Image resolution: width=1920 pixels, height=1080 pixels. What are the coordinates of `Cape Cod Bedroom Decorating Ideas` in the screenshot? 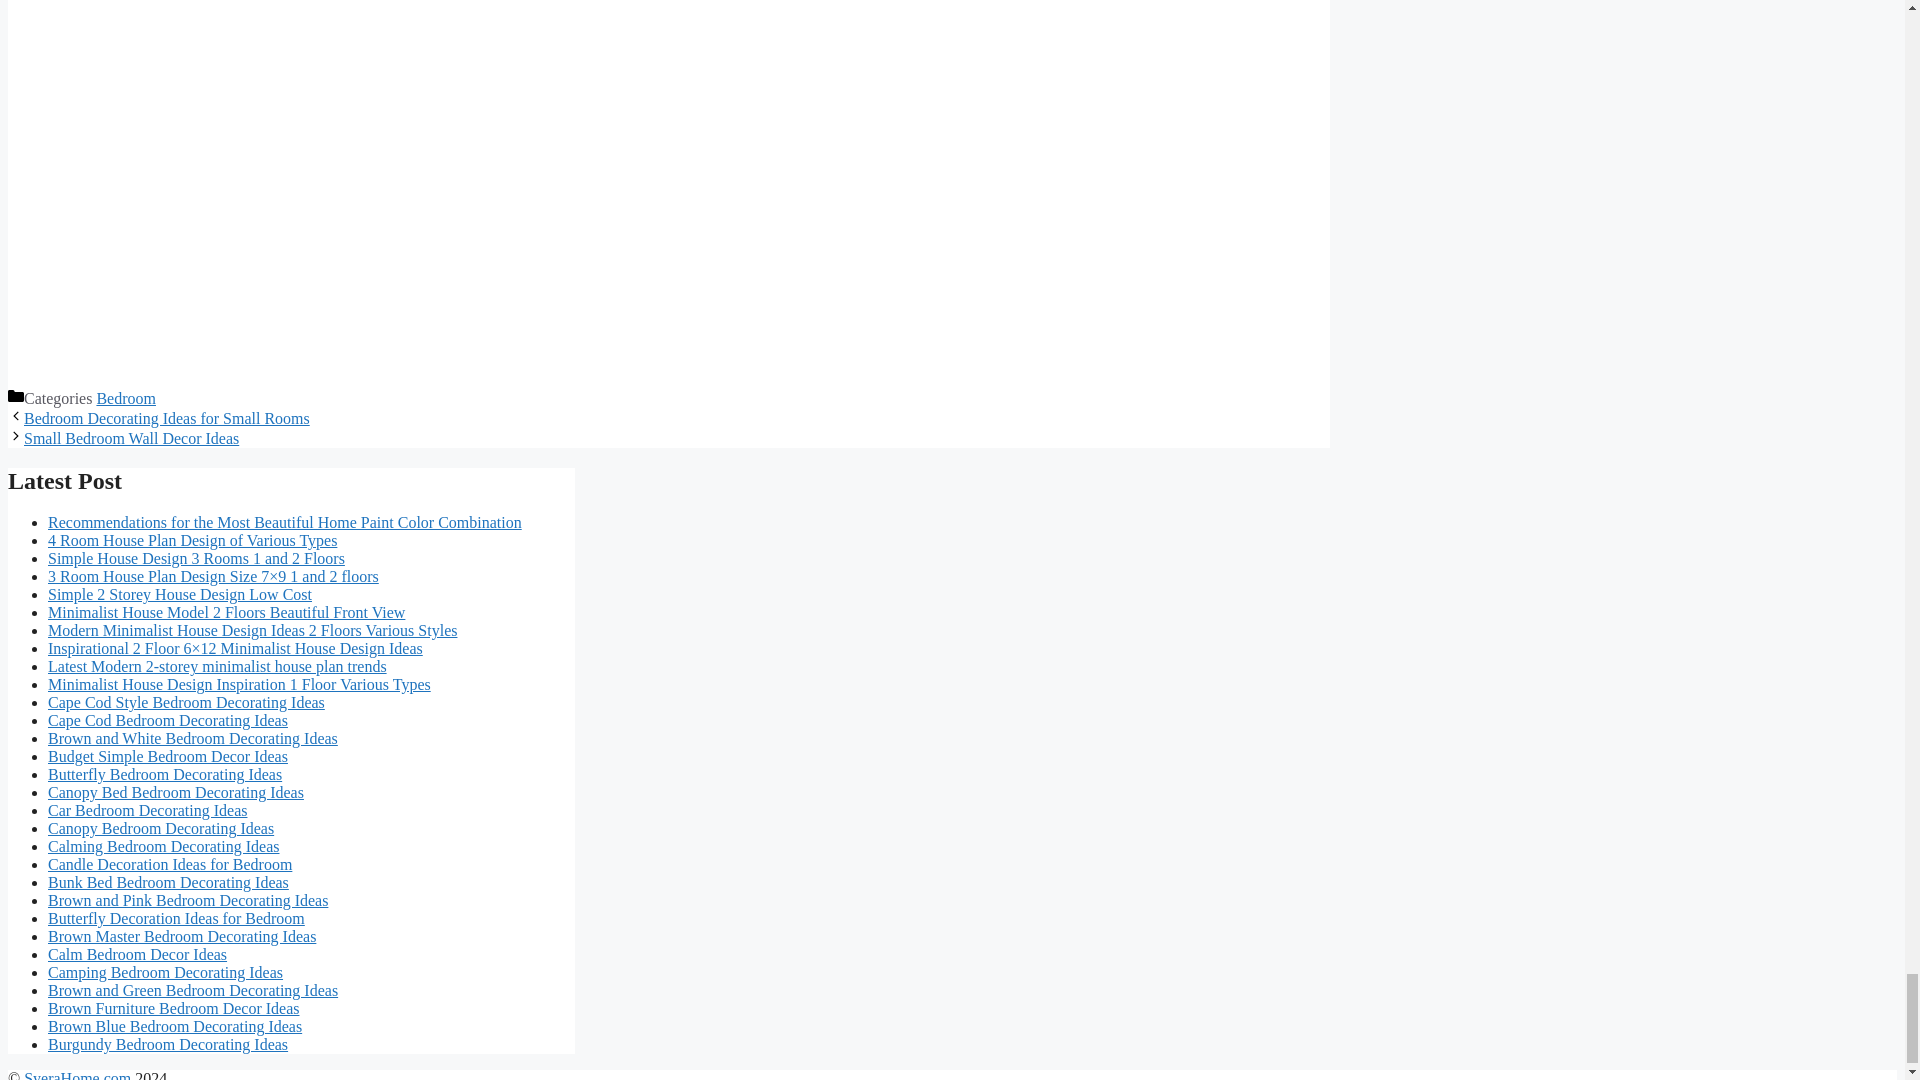 It's located at (168, 720).